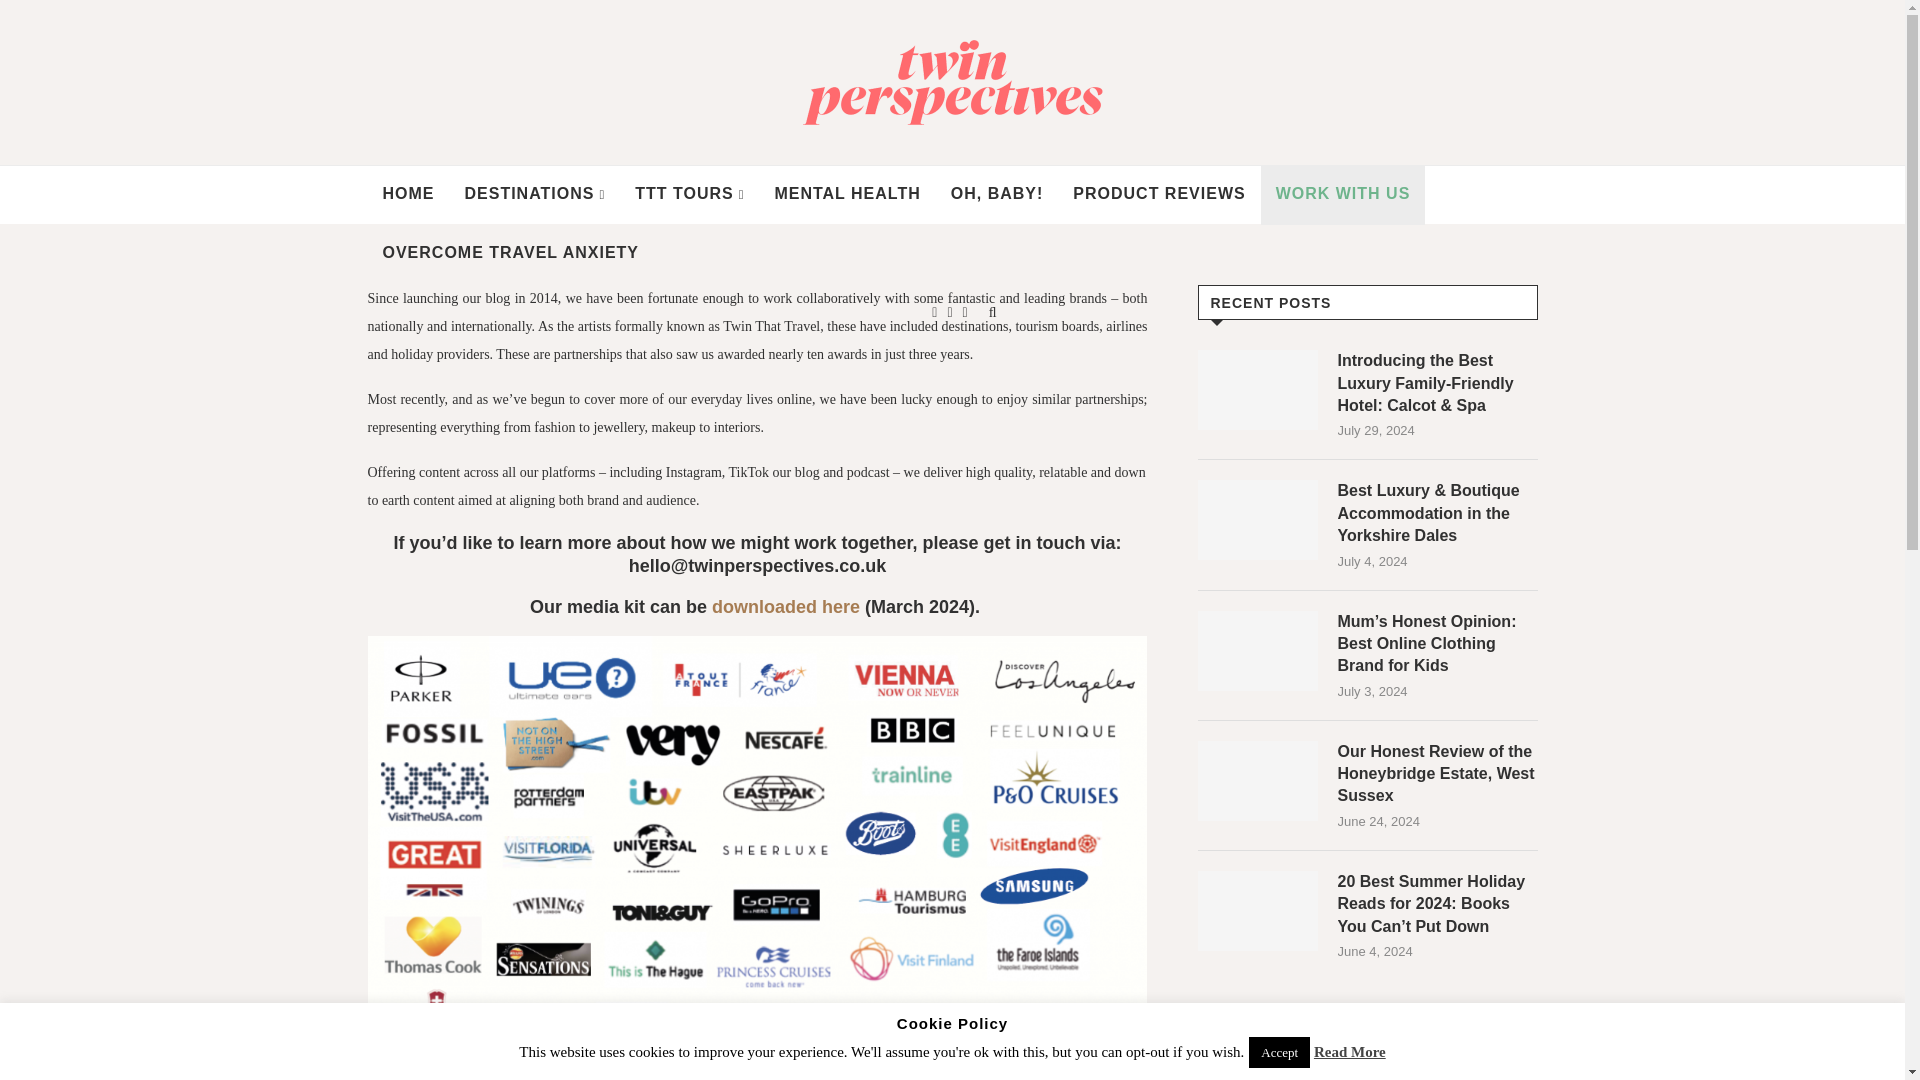 The height and width of the screenshot is (1080, 1920). What do you see at coordinates (1258, 780) in the screenshot?
I see `Our Honest Review of the Honeybridge Estate, West Sussex` at bounding box center [1258, 780].